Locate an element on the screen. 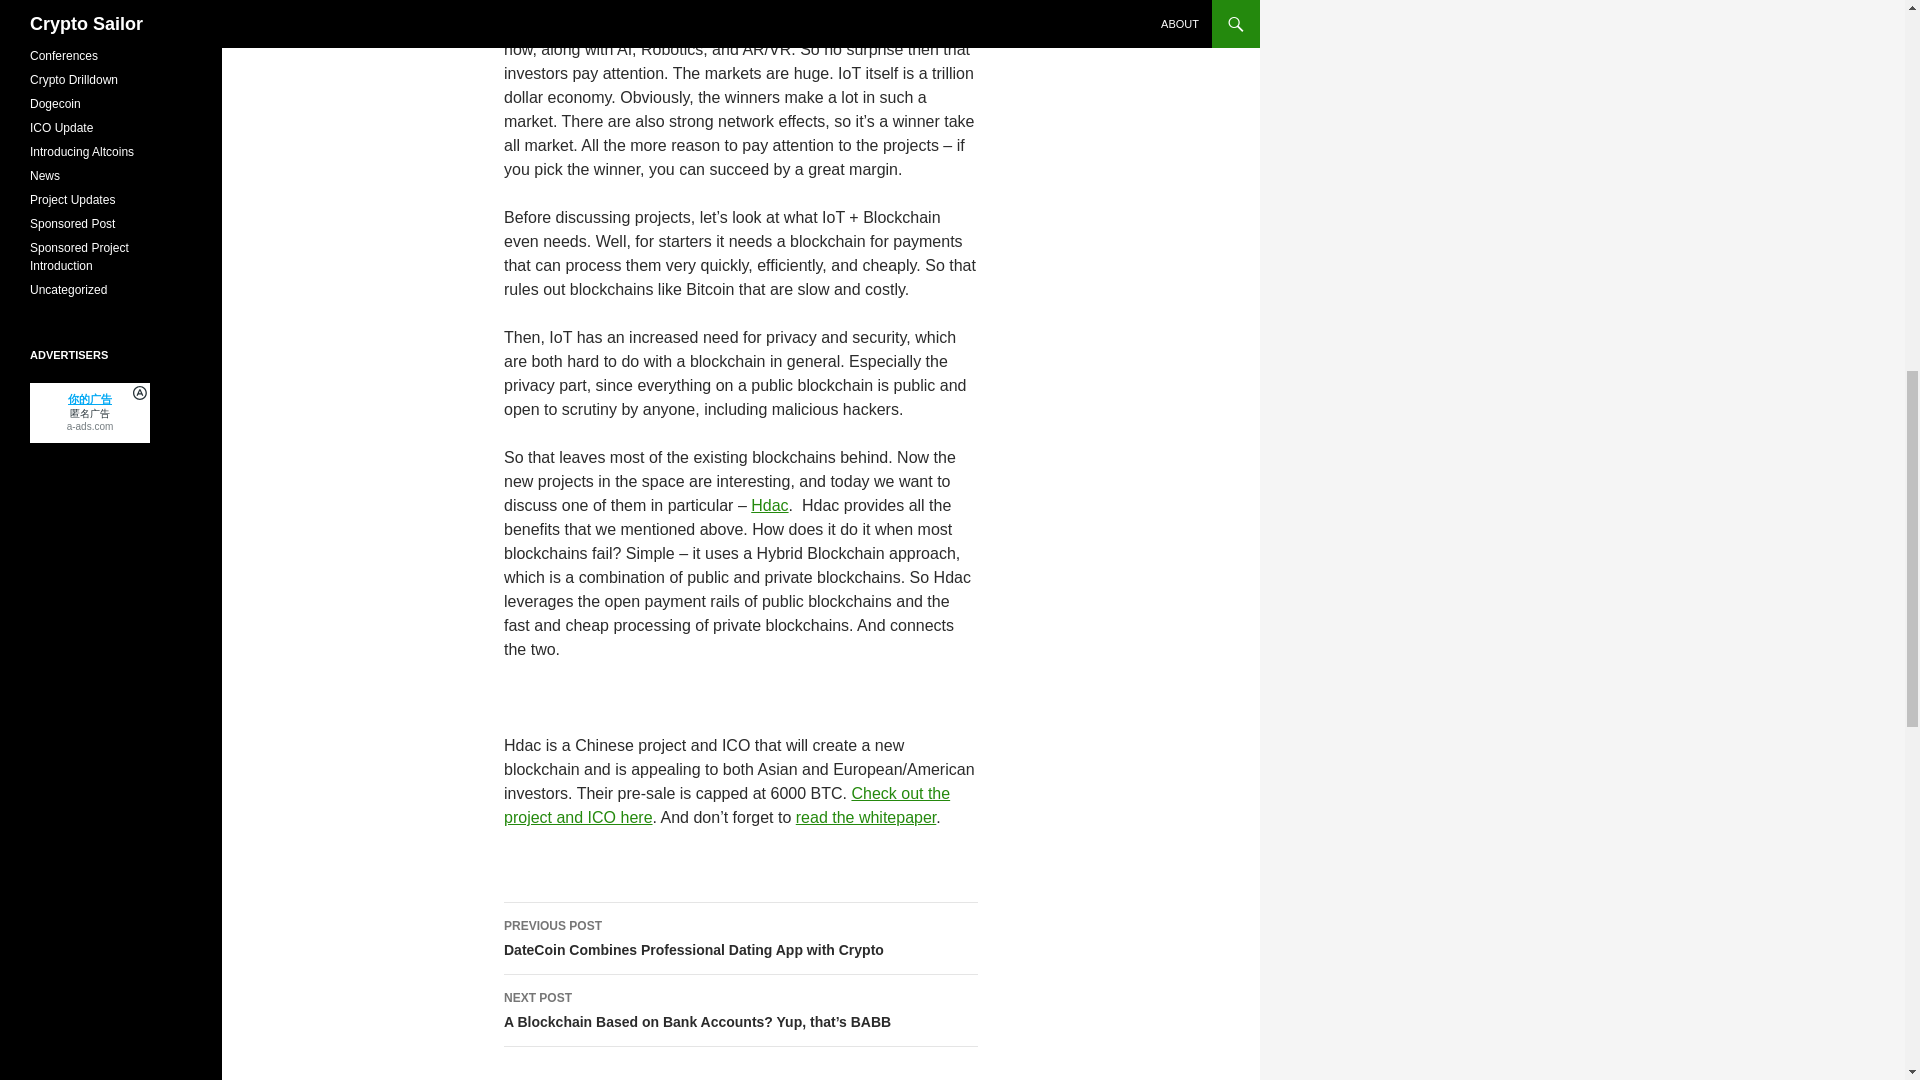  read the whitepaper is located at coordinates (866, 817).